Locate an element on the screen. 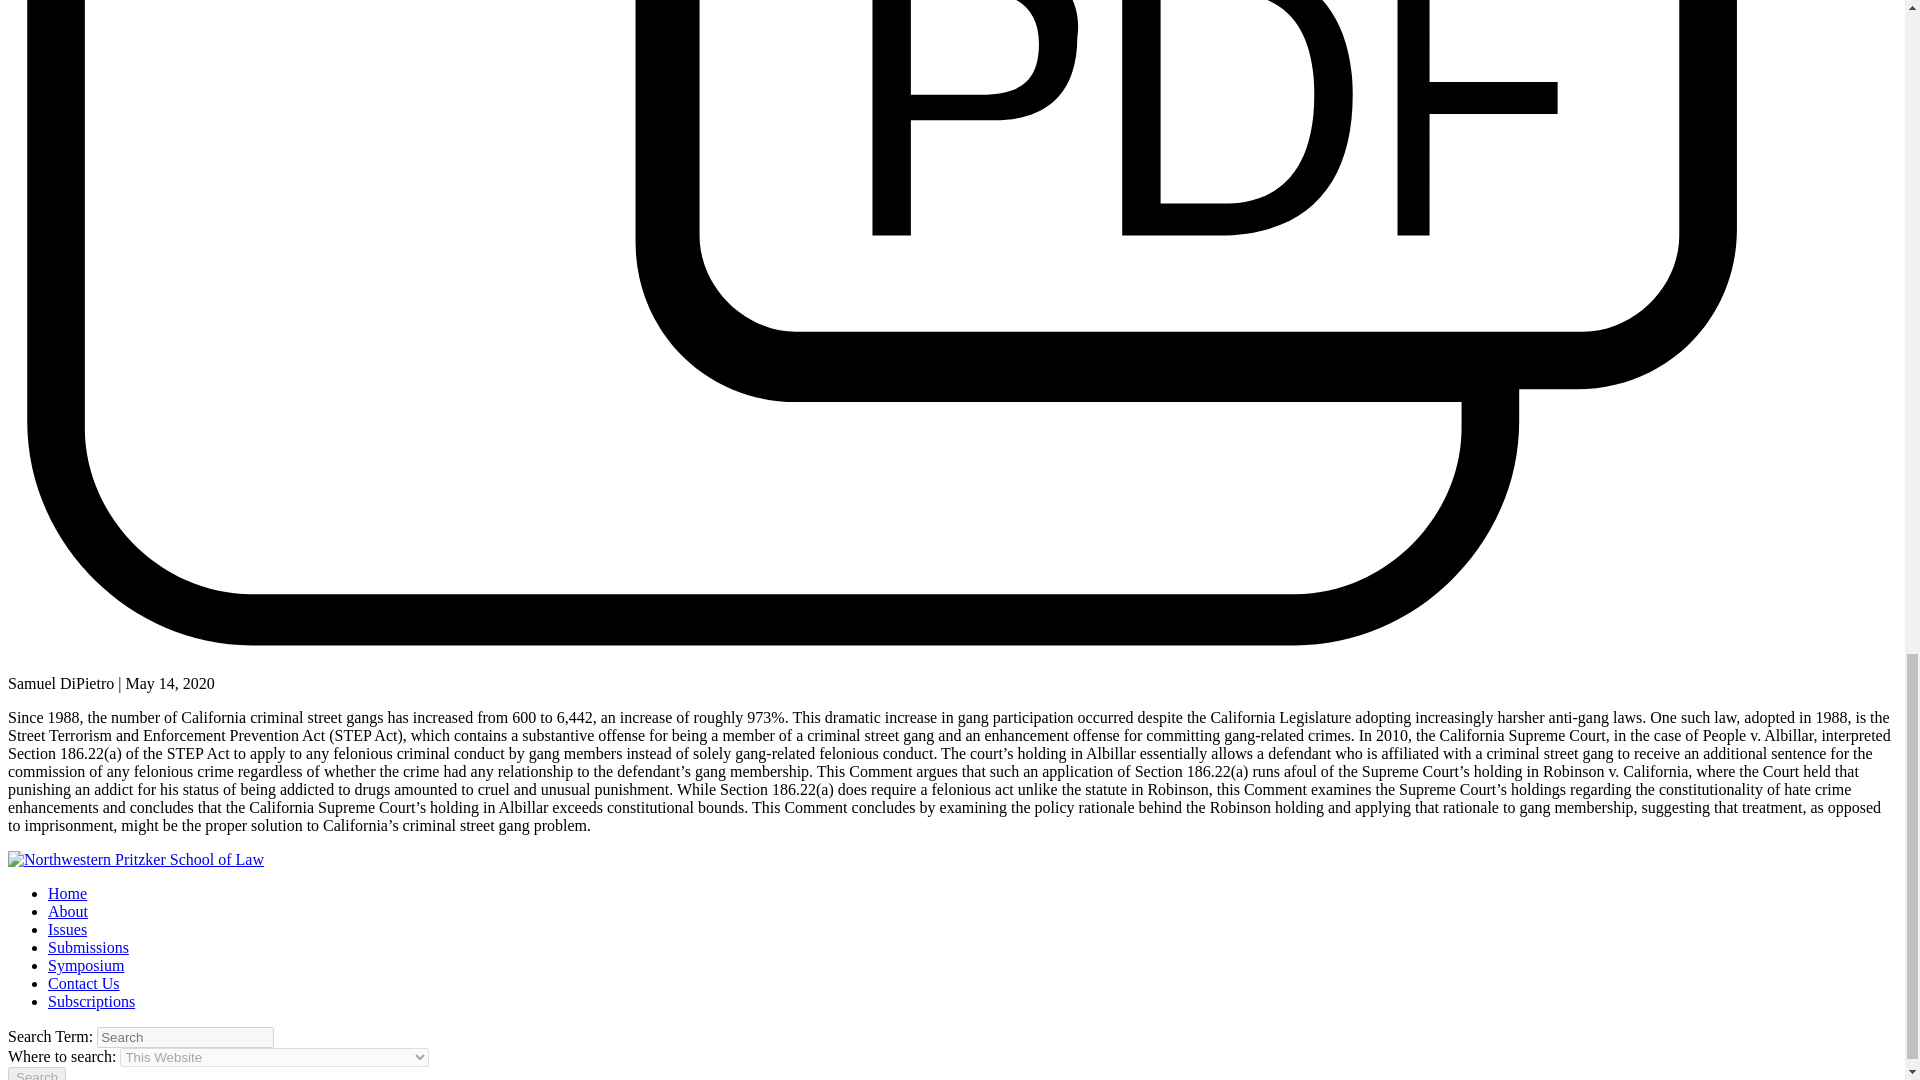 This screenshot has width=1920, height=1080. About is located at coordinates (68, 911).